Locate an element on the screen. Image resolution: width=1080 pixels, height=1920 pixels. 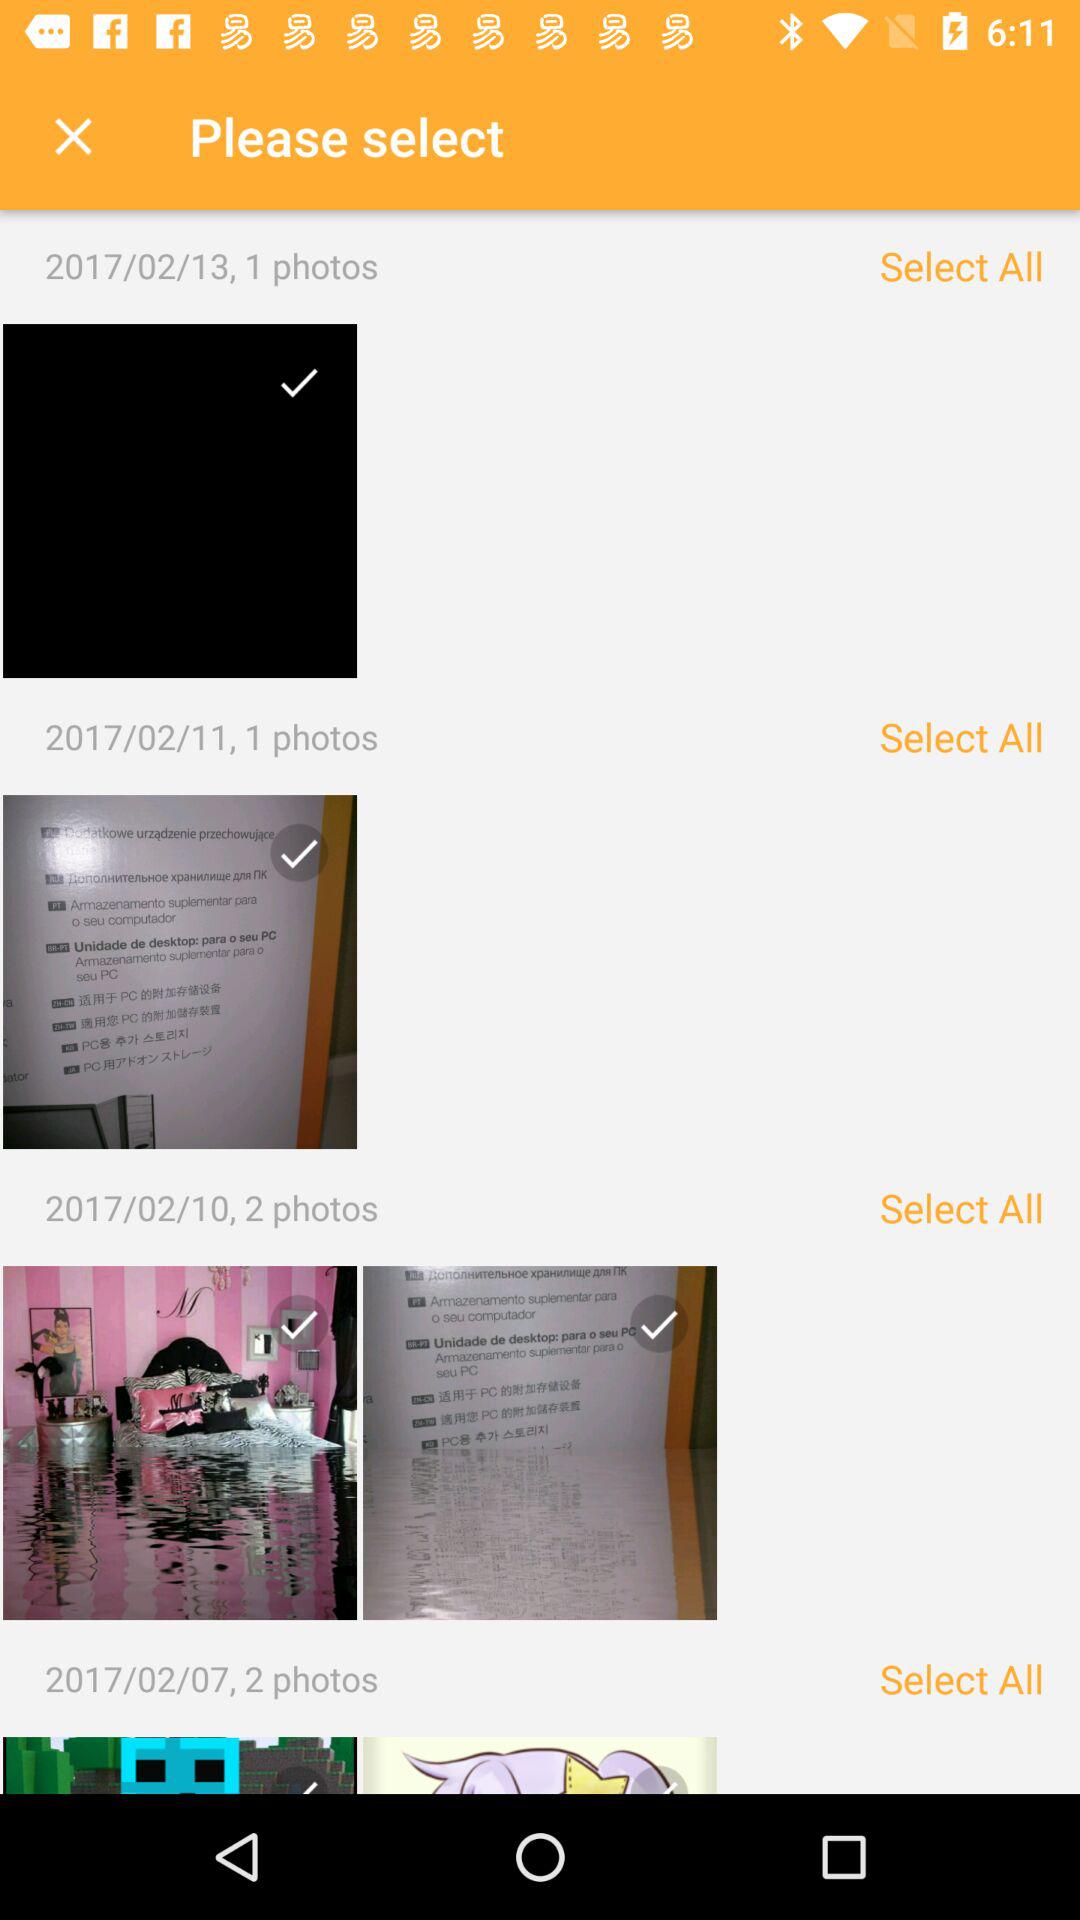
open photo is located at coordinates (180, 501).